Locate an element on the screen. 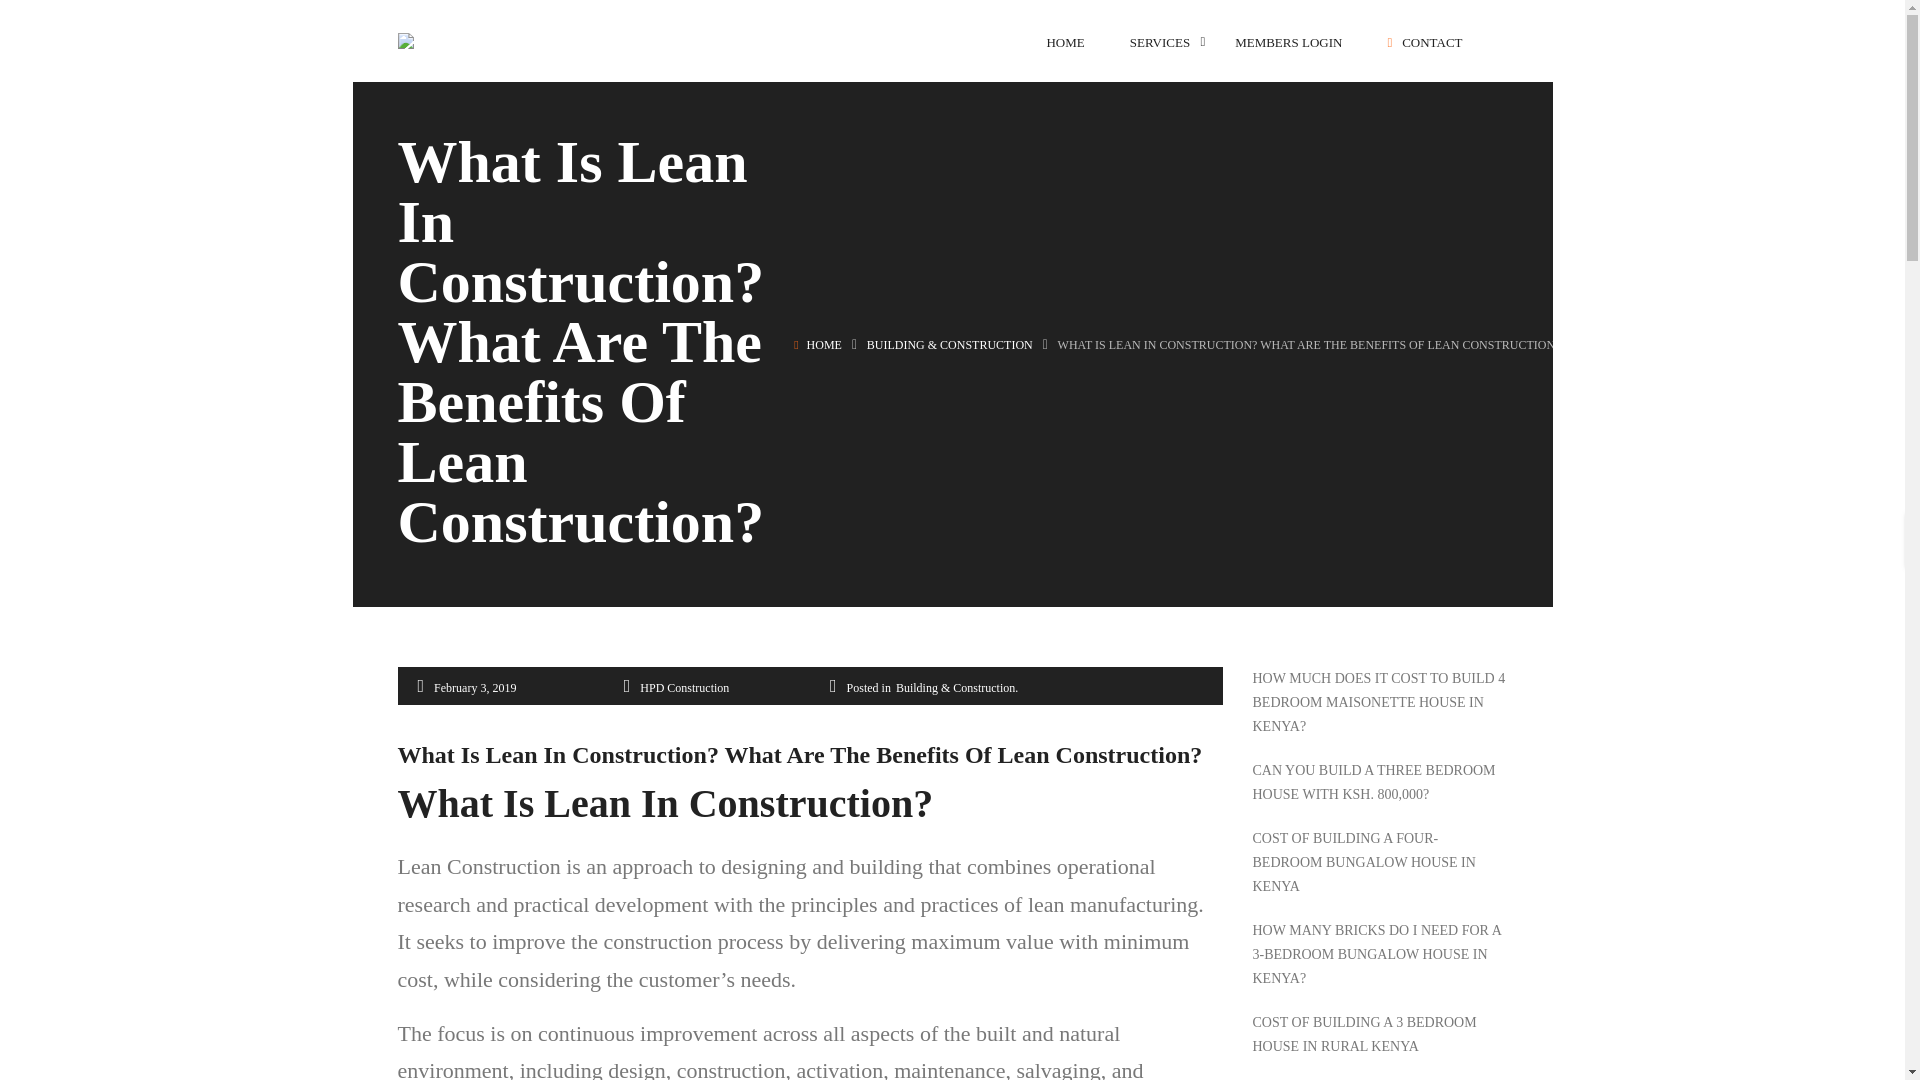  HPD Construction is located at coordinates (684, 688).